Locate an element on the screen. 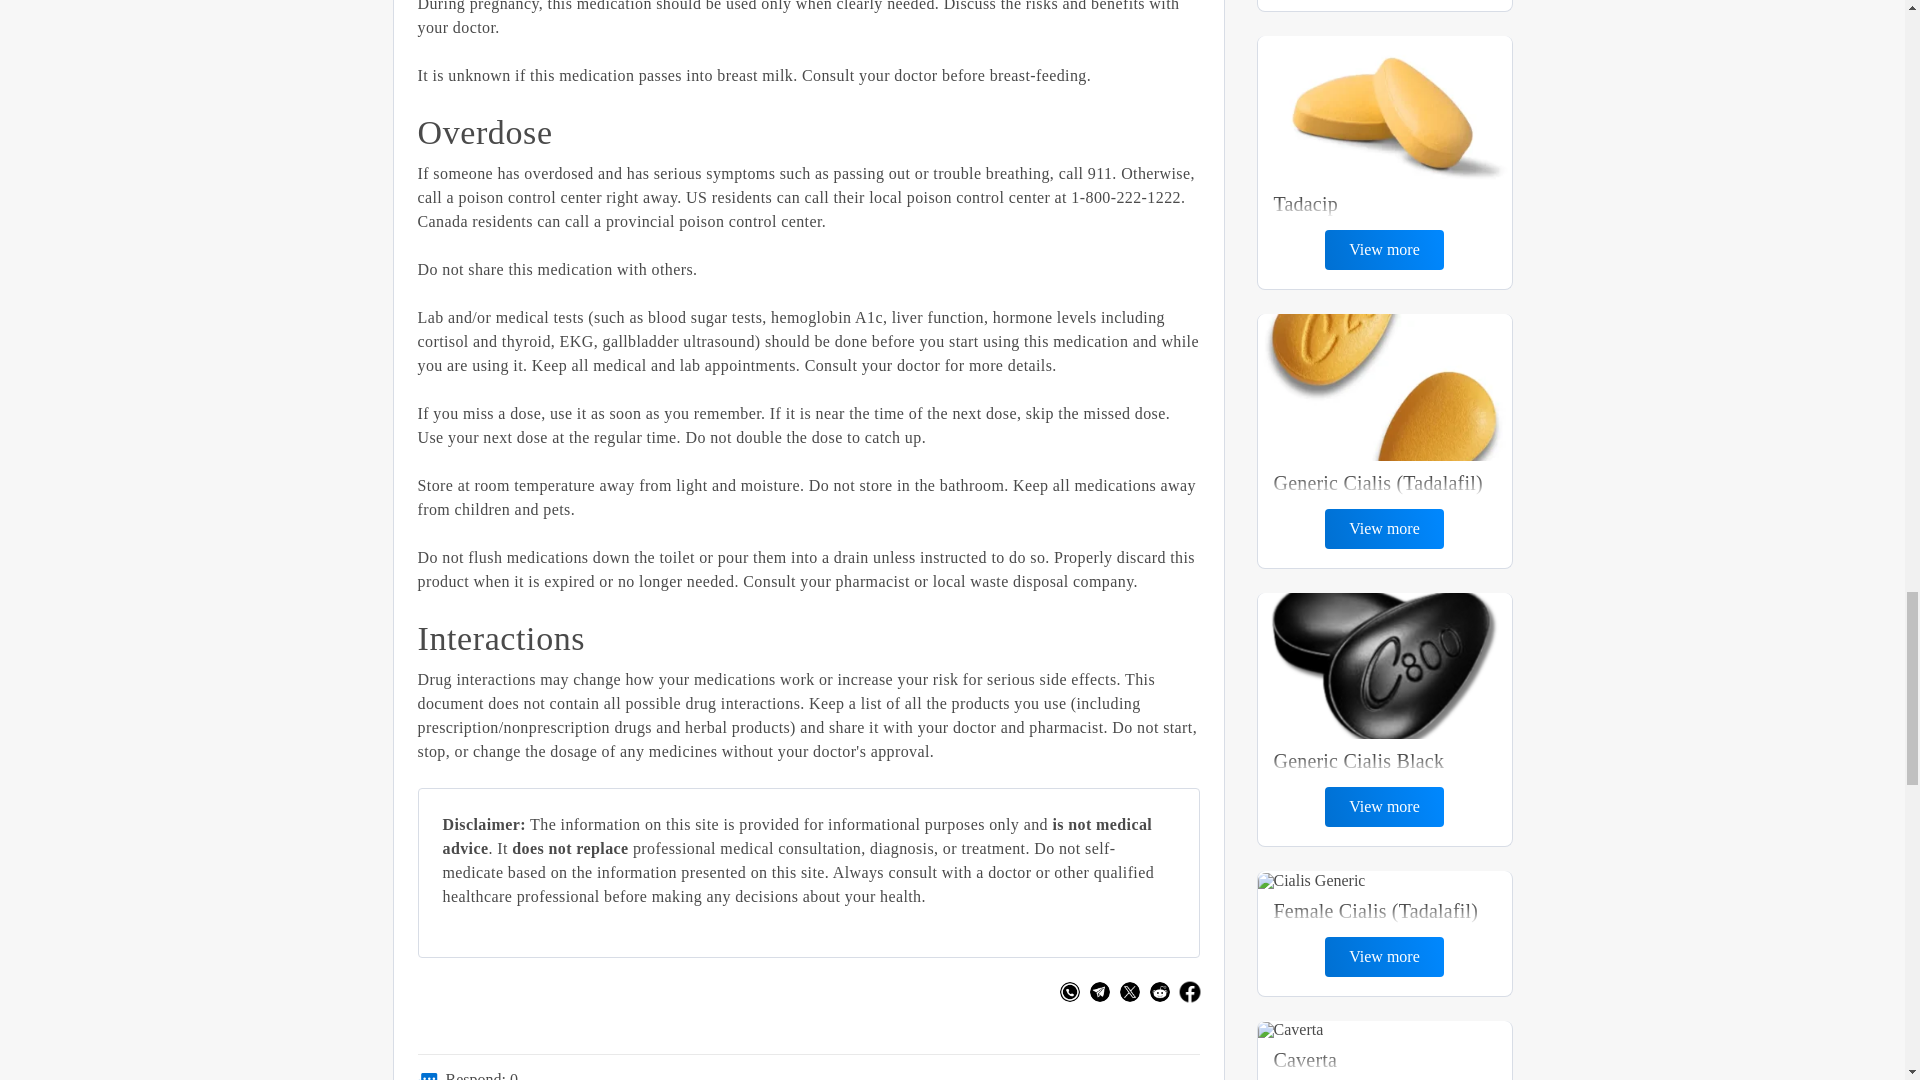 Image resolution: width=1920 pixels, height=1080 pixels. Share on Reddit is located at coordinates (1160, 992).